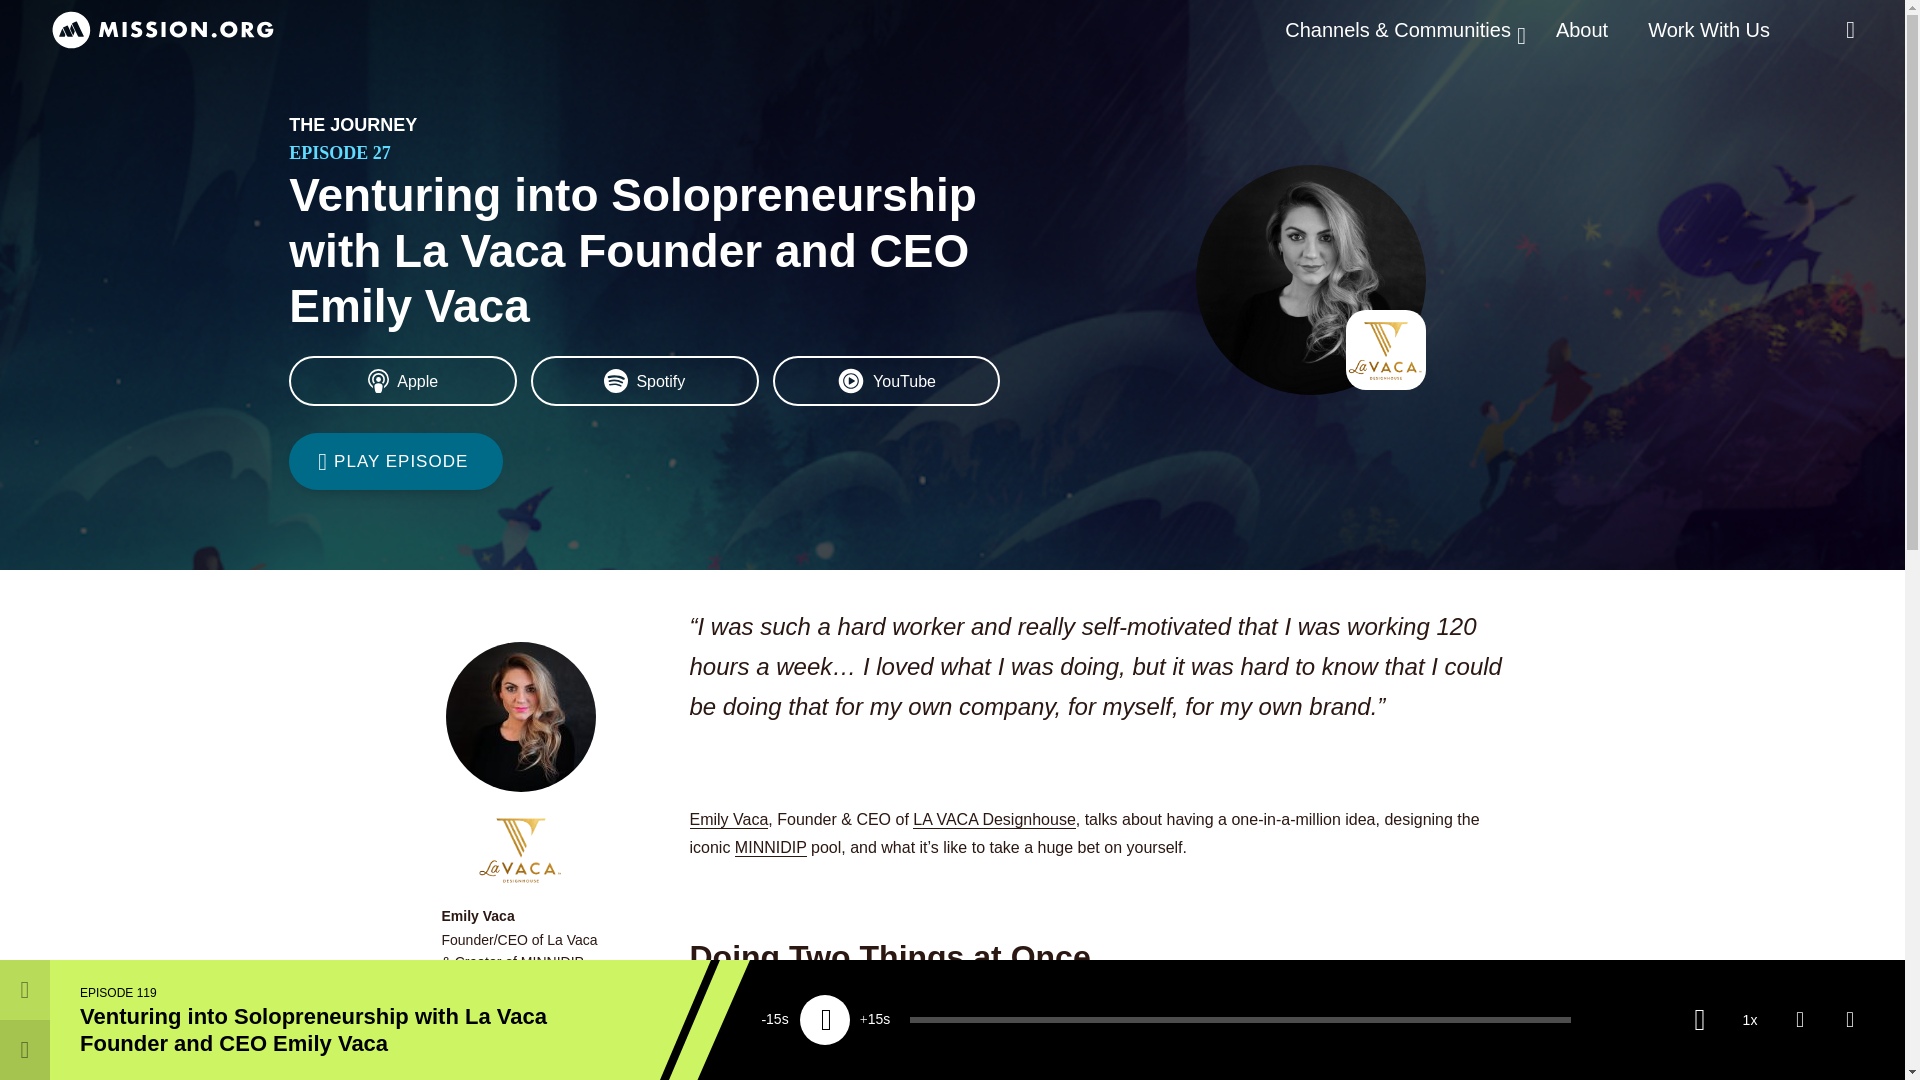 The width and height of the screenshot is (1920, 1080). I want to click on Subscribe, so click(1800, 1020).